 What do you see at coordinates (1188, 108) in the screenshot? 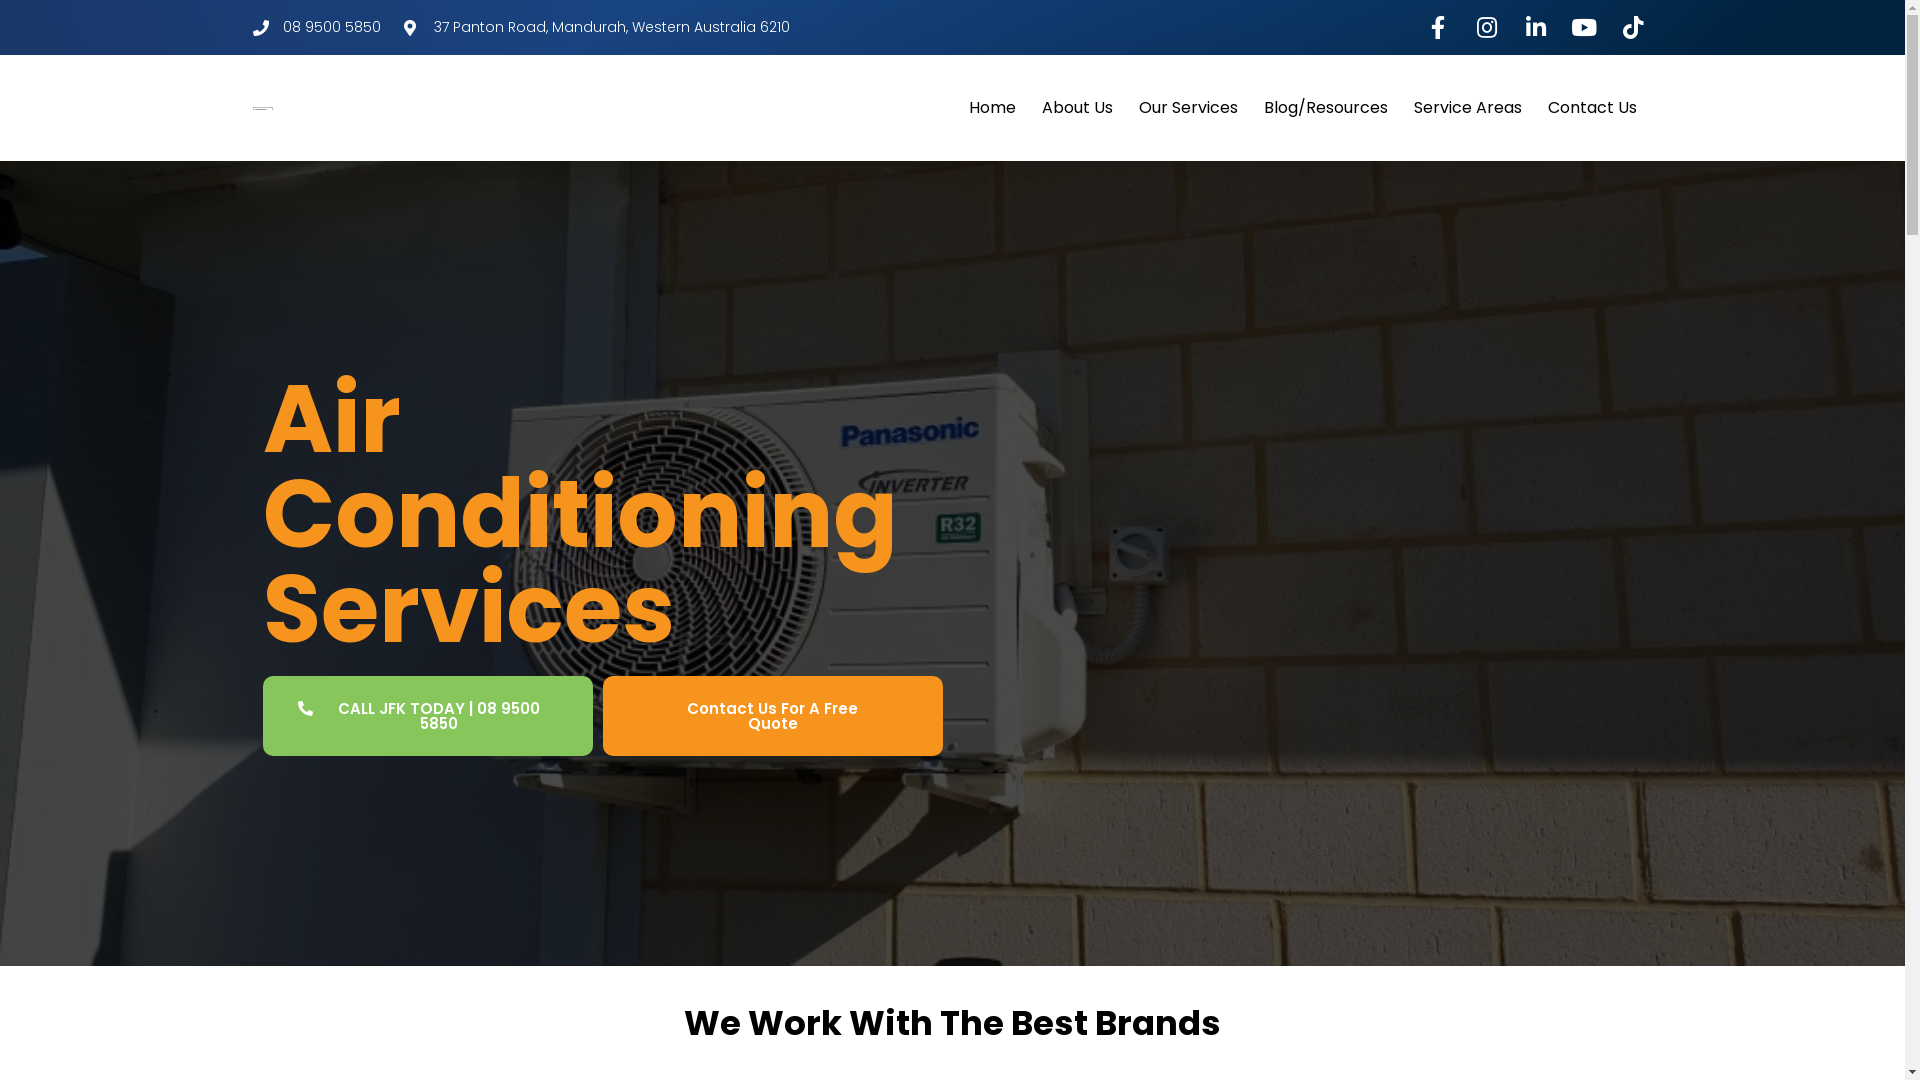
I see `Our Services` at bounding box center [1188, 108].